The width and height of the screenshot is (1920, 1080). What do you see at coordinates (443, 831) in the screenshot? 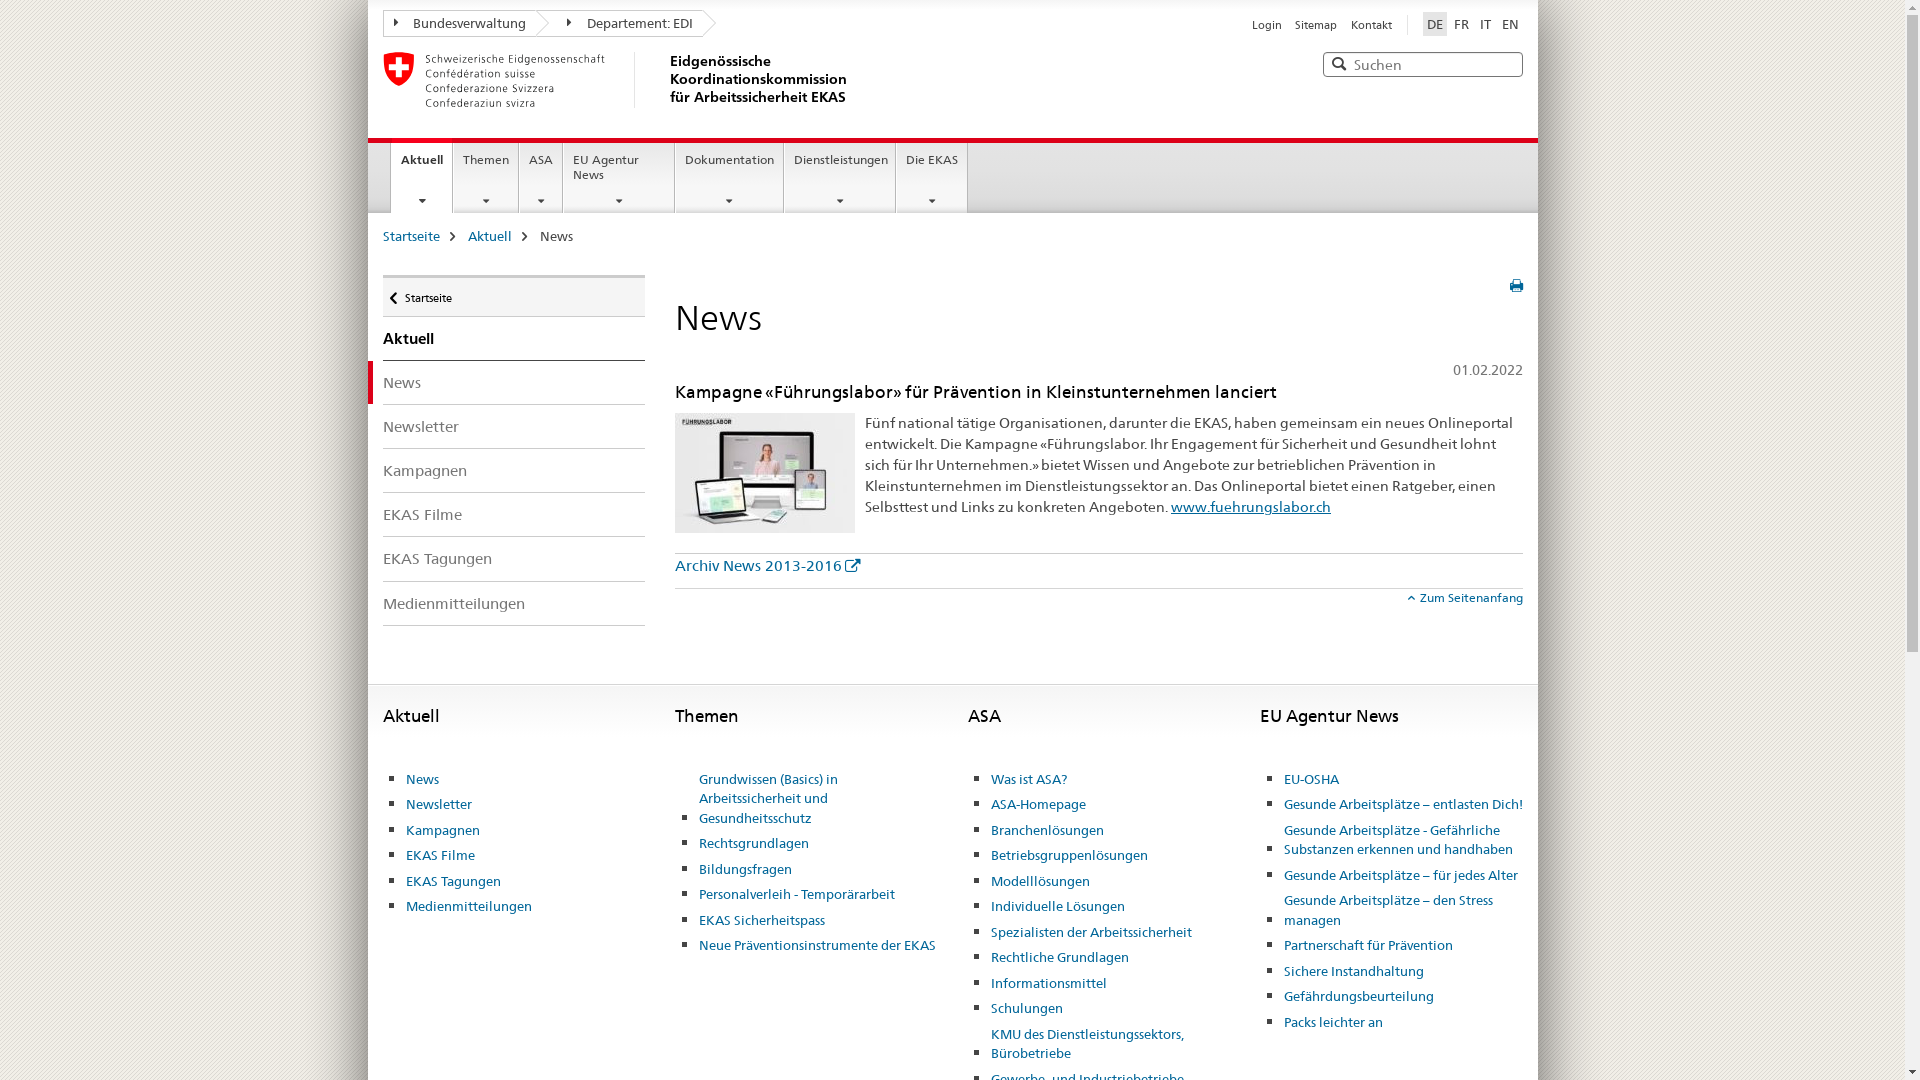
I see `Kampagnen` at bounding box center [443, 831].